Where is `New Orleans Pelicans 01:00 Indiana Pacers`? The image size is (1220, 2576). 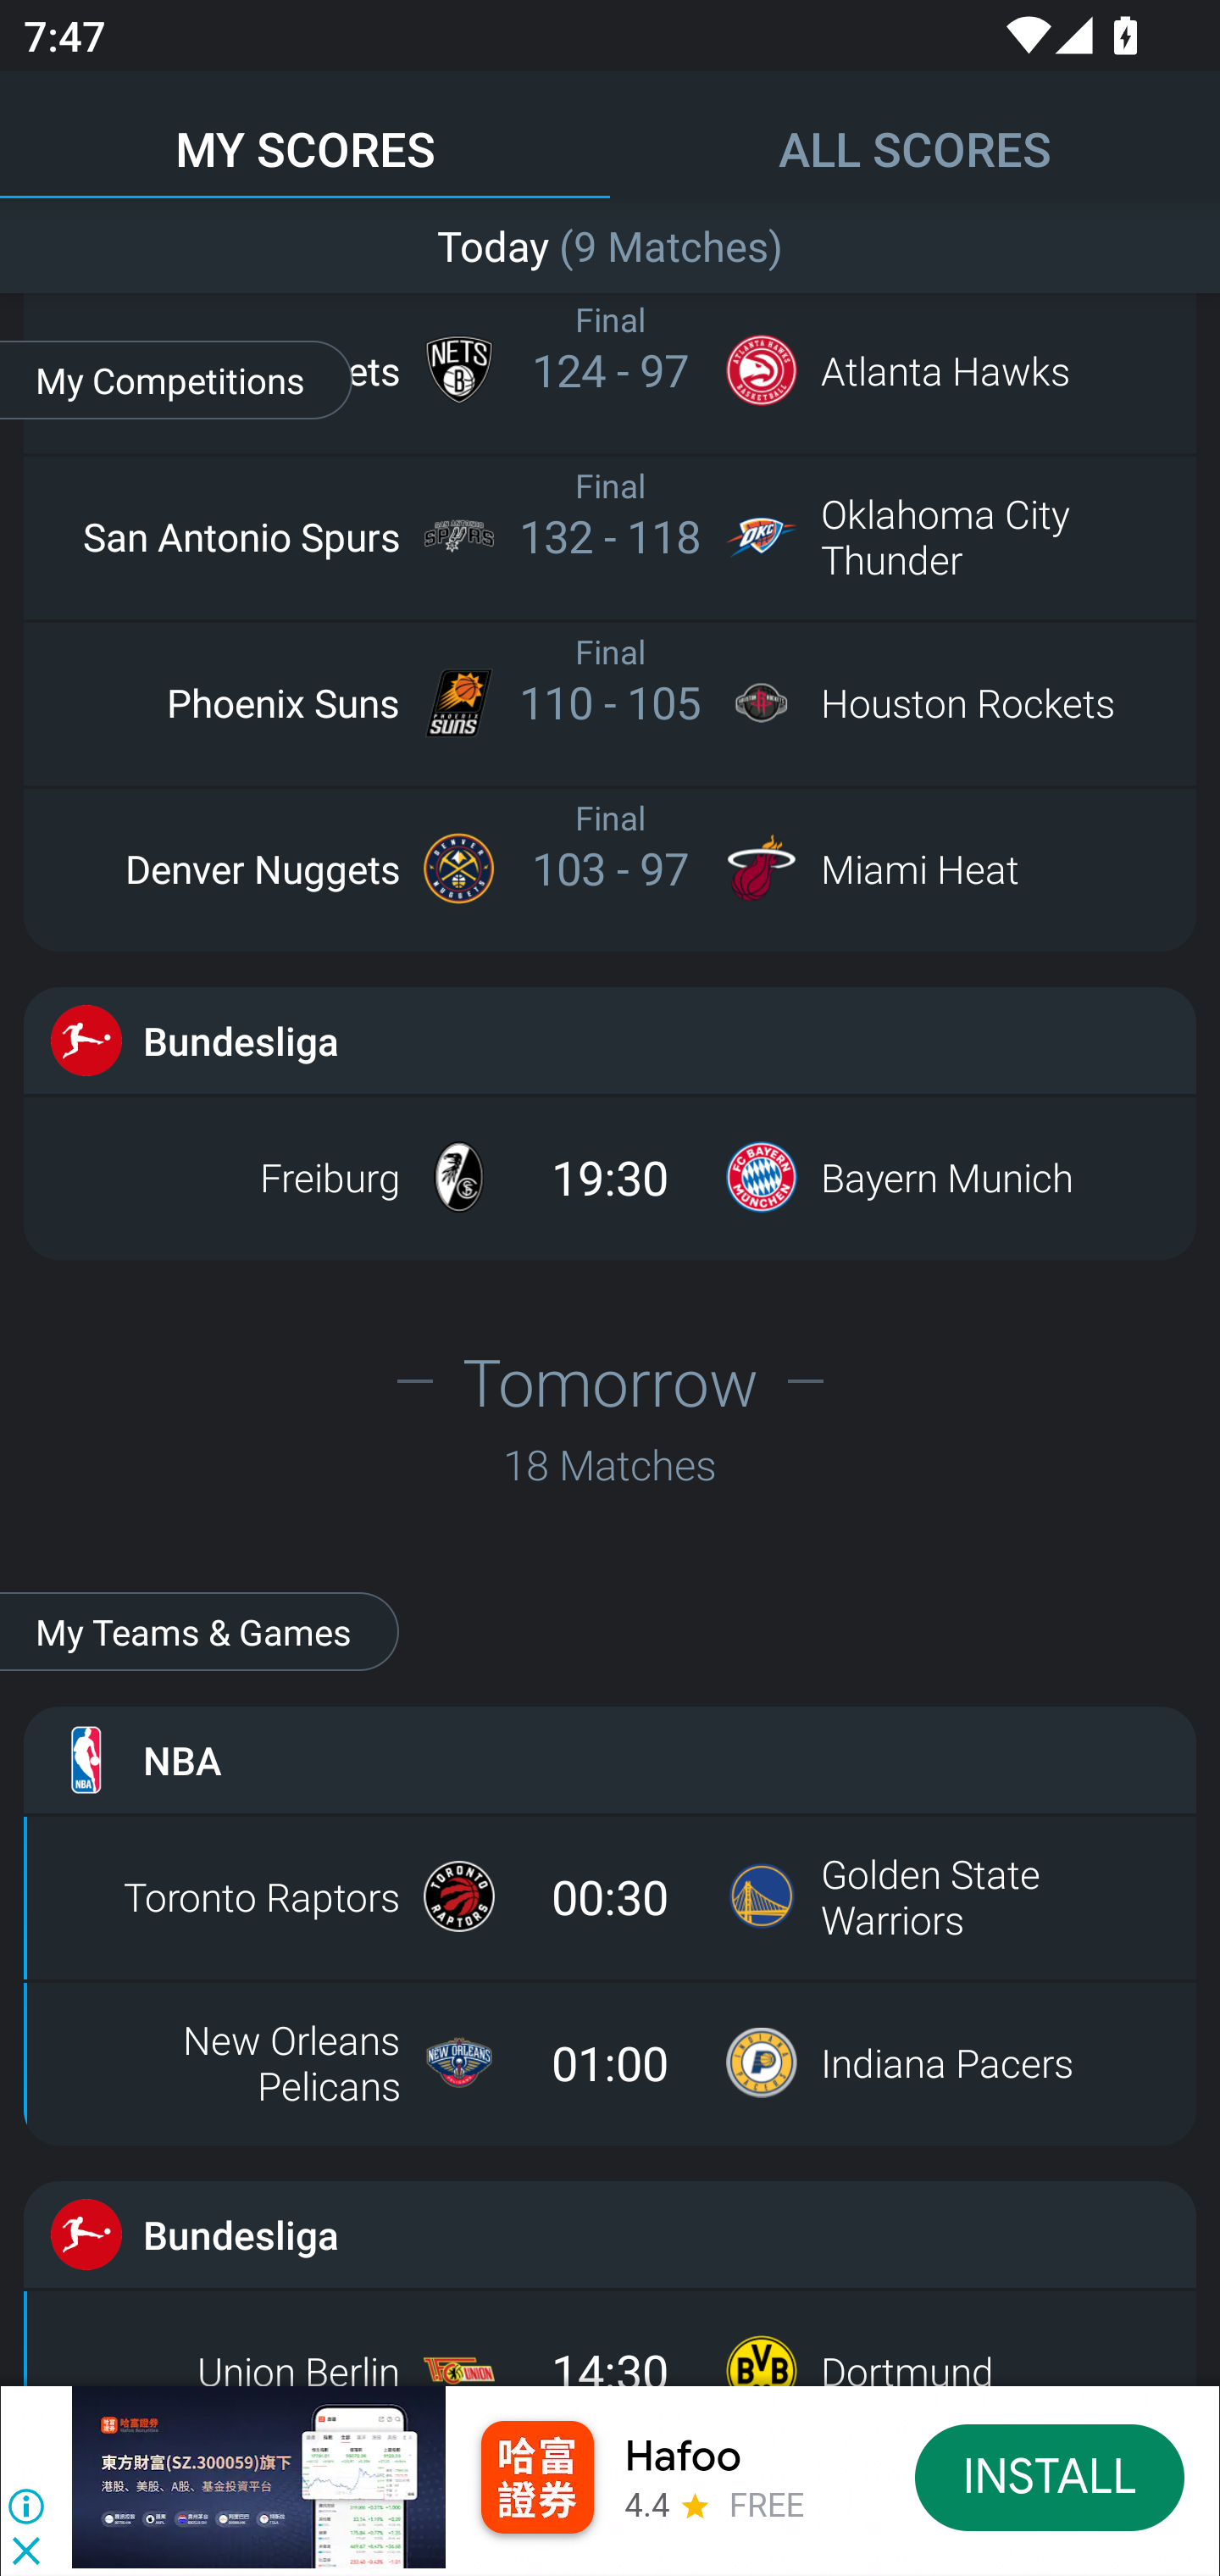 New Orleans Pelicans 01:00 Indiana Pacers is located at coordinates (610, 2062).